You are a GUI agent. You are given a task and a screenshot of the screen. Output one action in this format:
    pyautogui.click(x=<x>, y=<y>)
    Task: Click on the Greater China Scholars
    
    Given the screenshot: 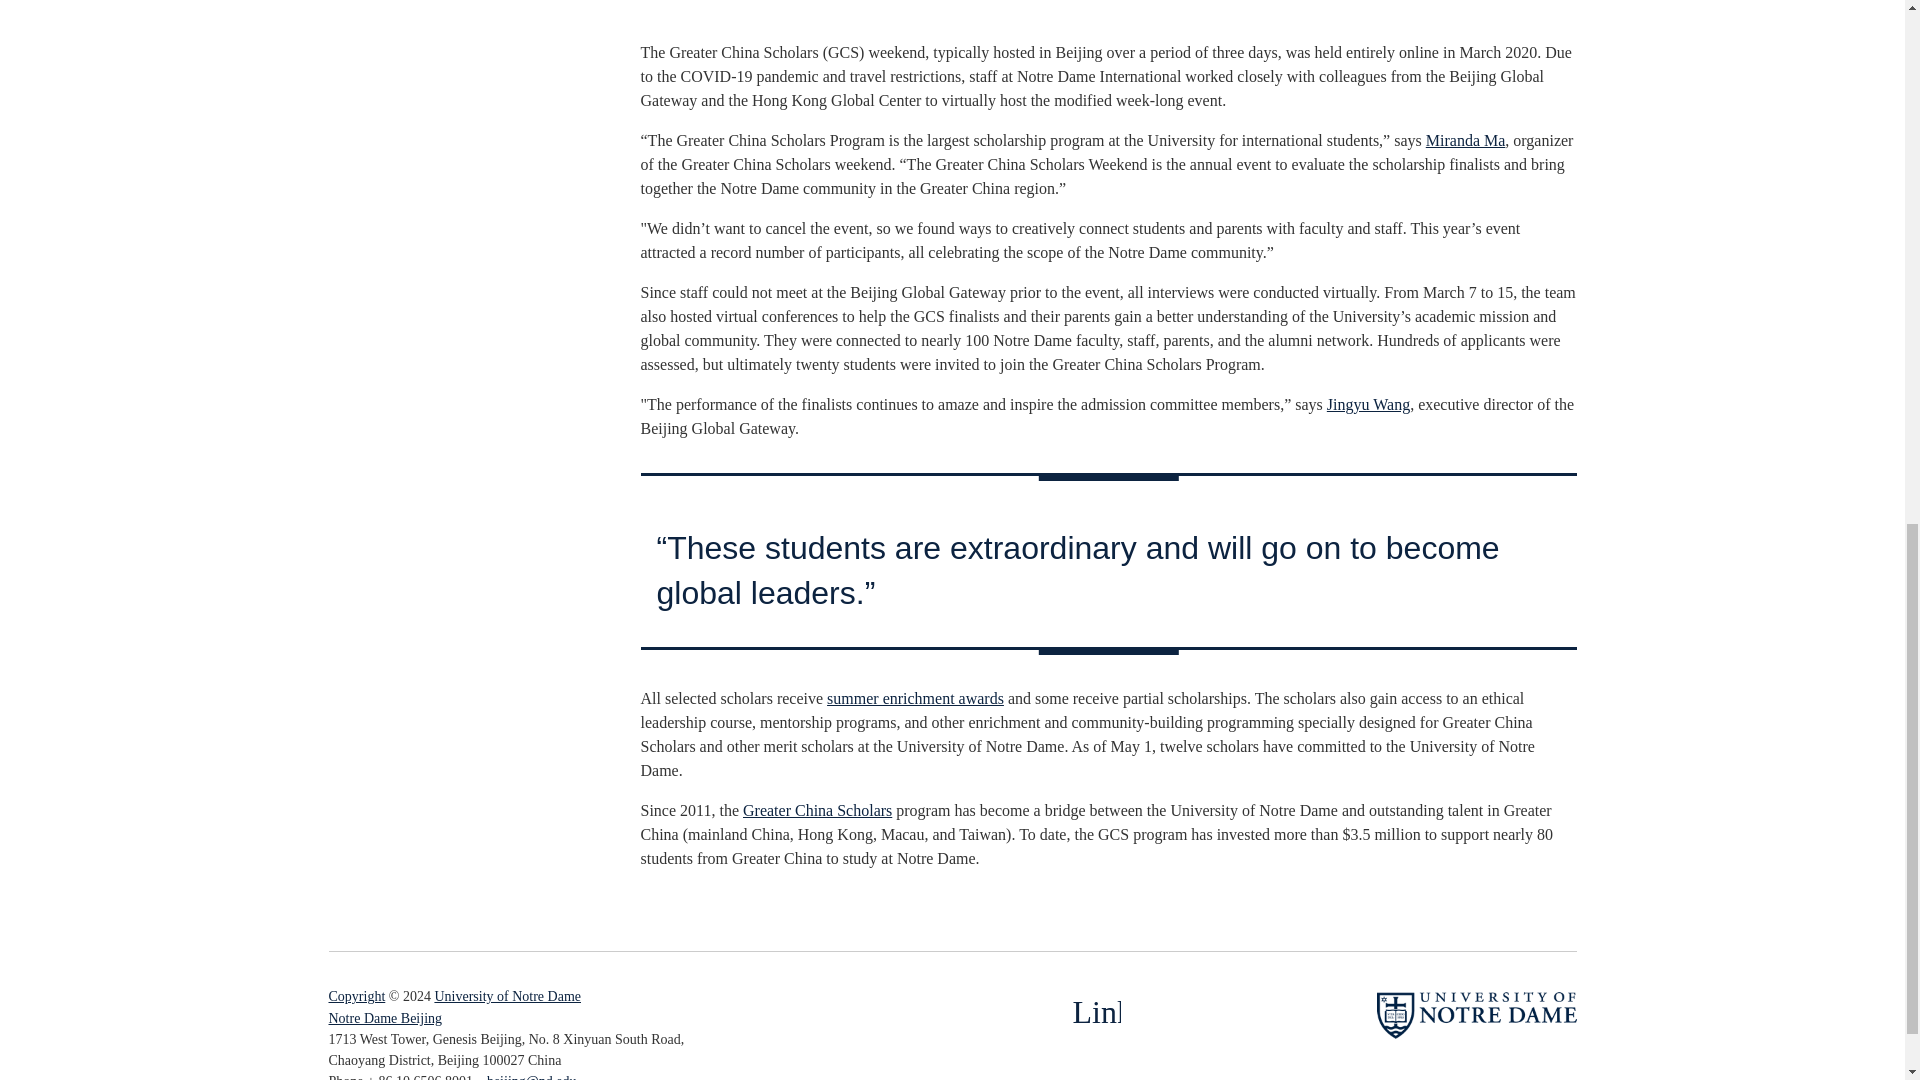 What is the action you would take?
    pyautogui.click(x=818, y=810)
    